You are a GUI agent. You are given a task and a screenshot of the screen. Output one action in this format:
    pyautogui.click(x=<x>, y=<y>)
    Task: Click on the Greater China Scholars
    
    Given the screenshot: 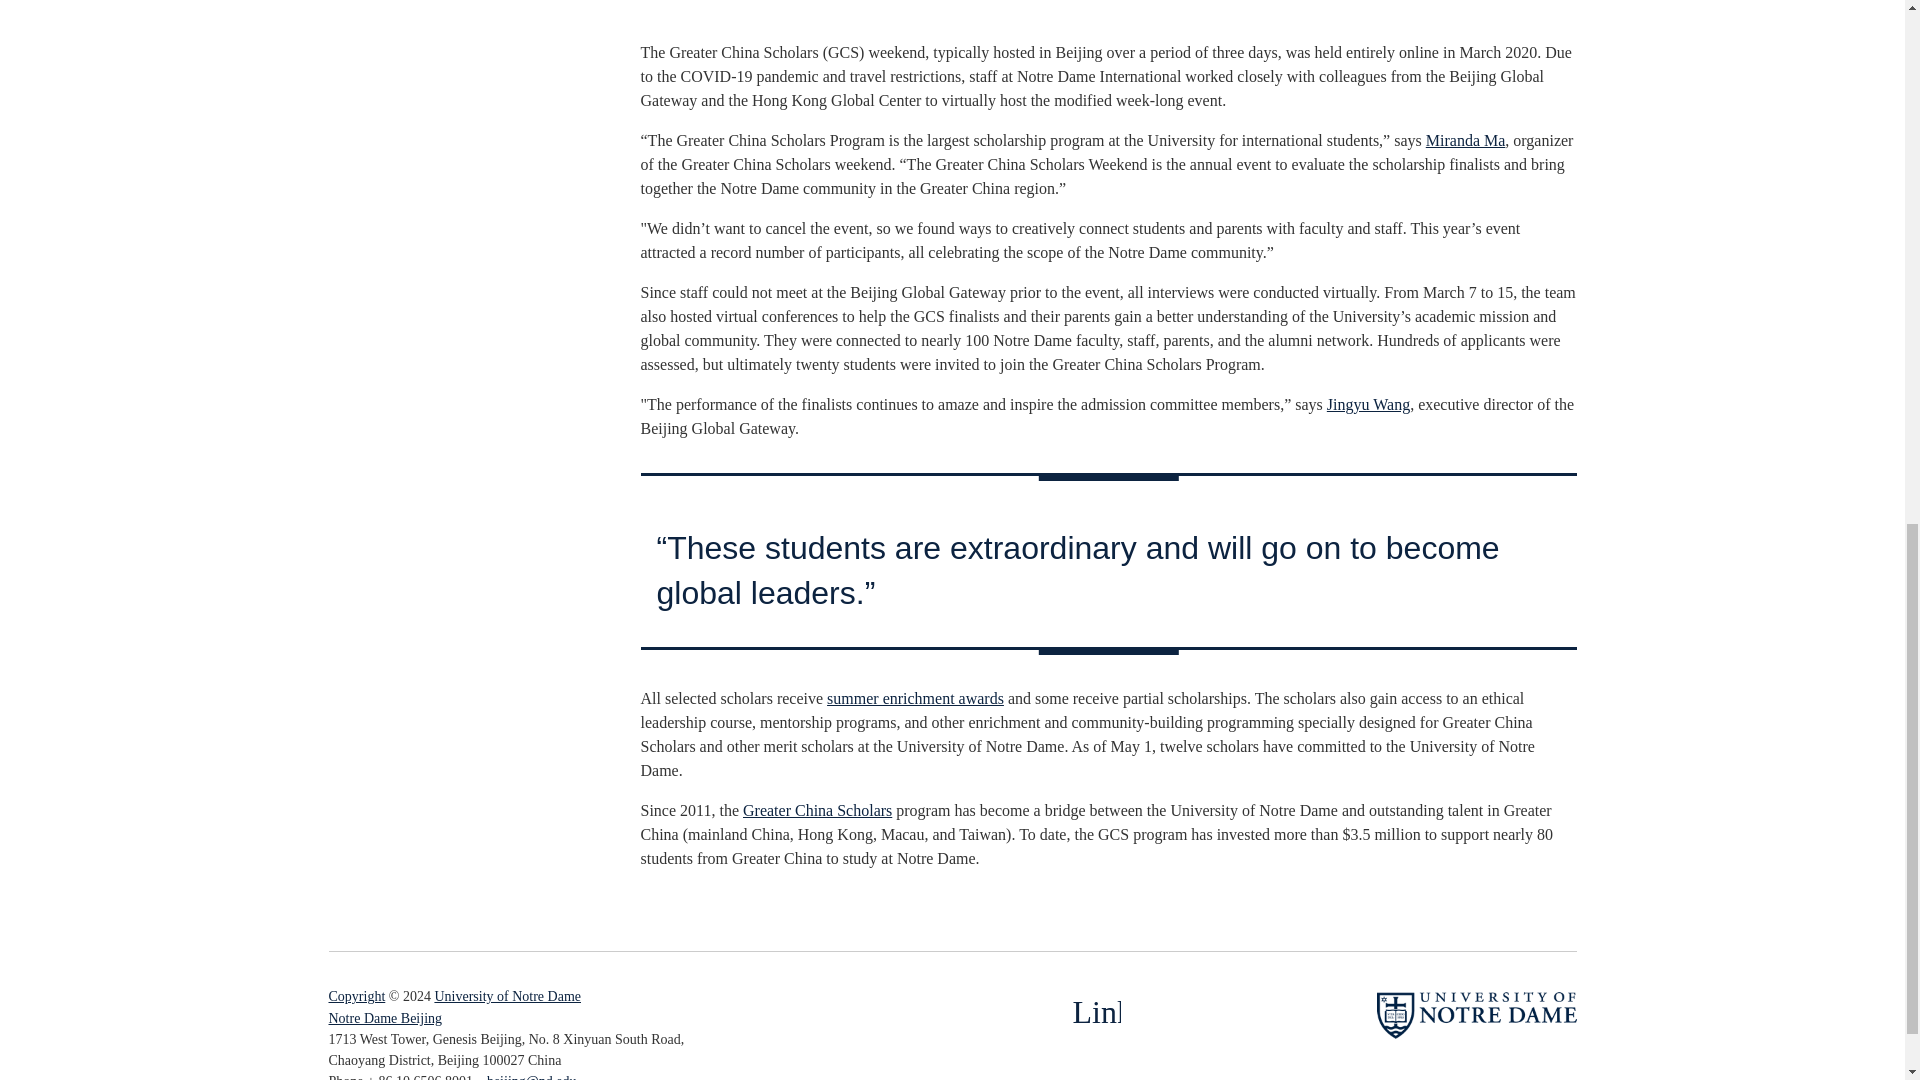 What is the action you would take?
    pyautogui.click(x=818, y=810)
    